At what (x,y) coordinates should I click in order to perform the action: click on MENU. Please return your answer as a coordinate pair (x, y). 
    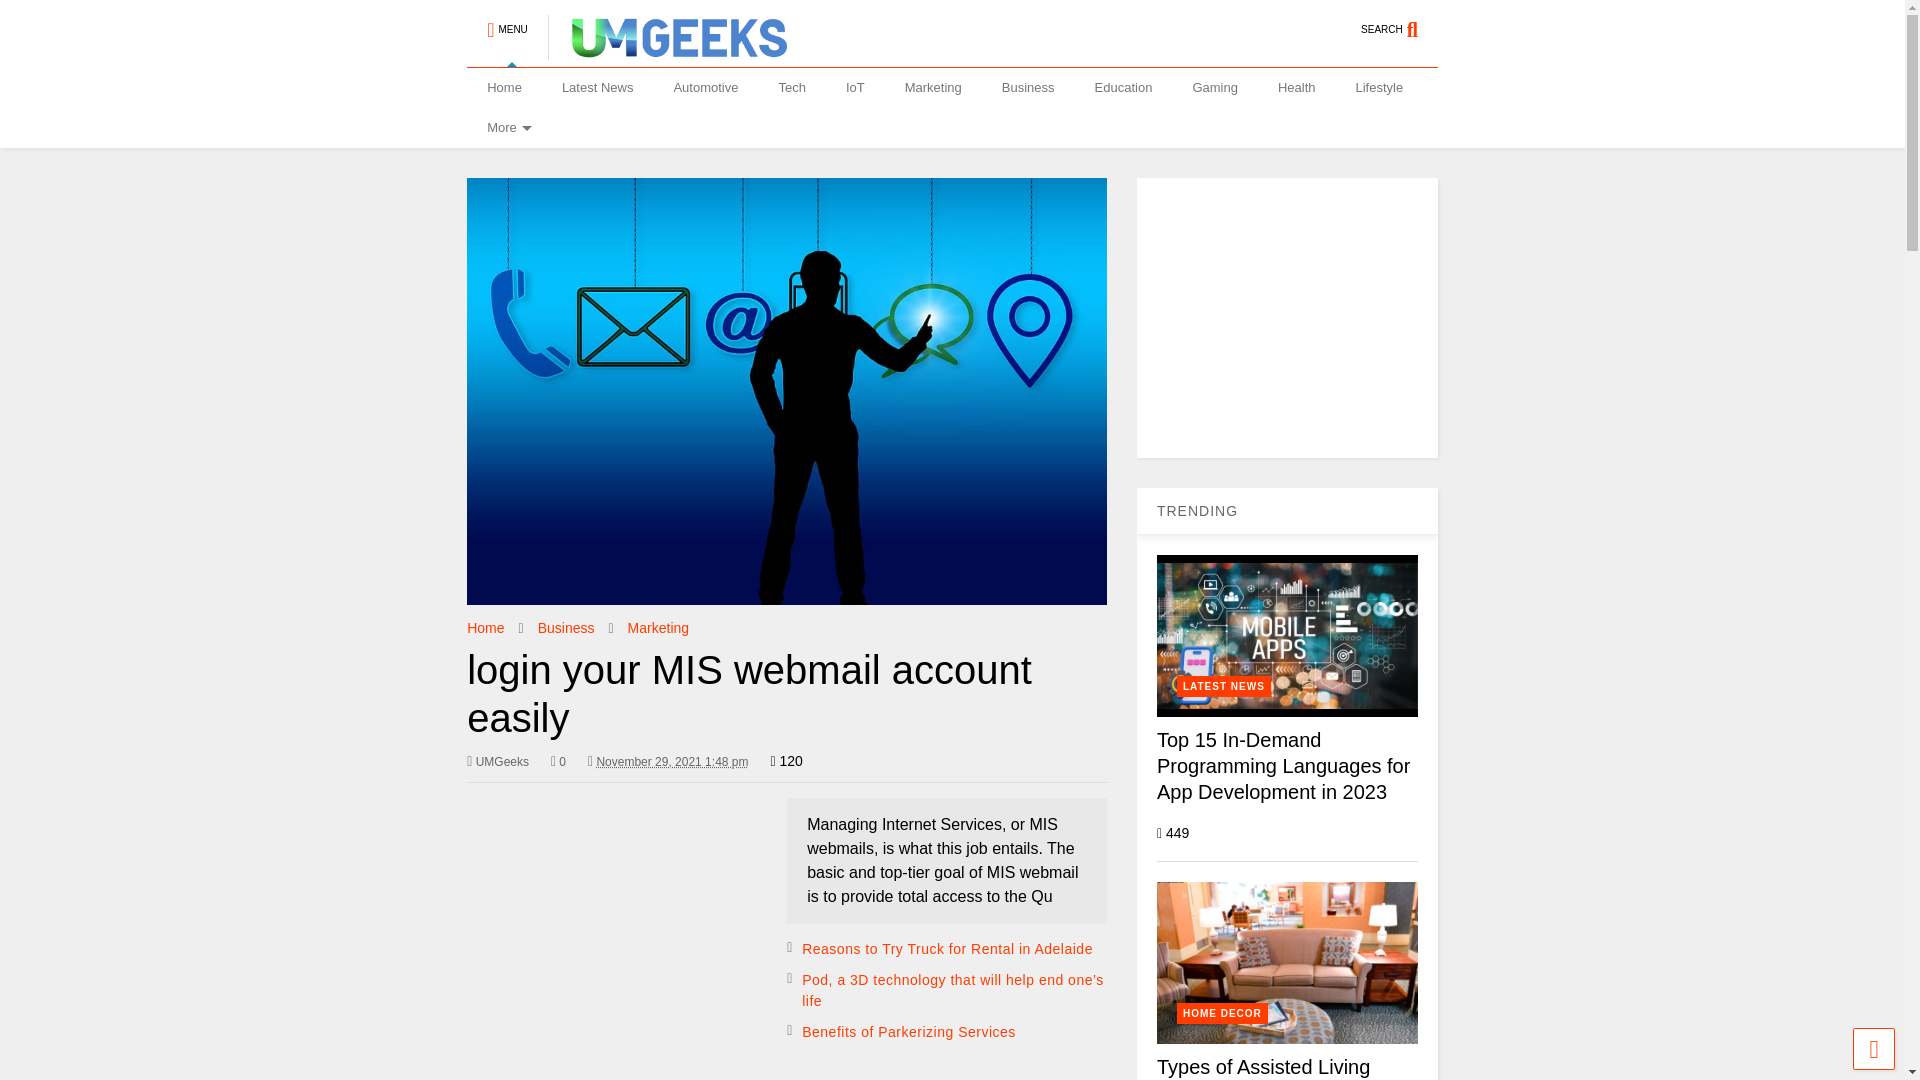
    Looking at the image, I should click on (506, 21).